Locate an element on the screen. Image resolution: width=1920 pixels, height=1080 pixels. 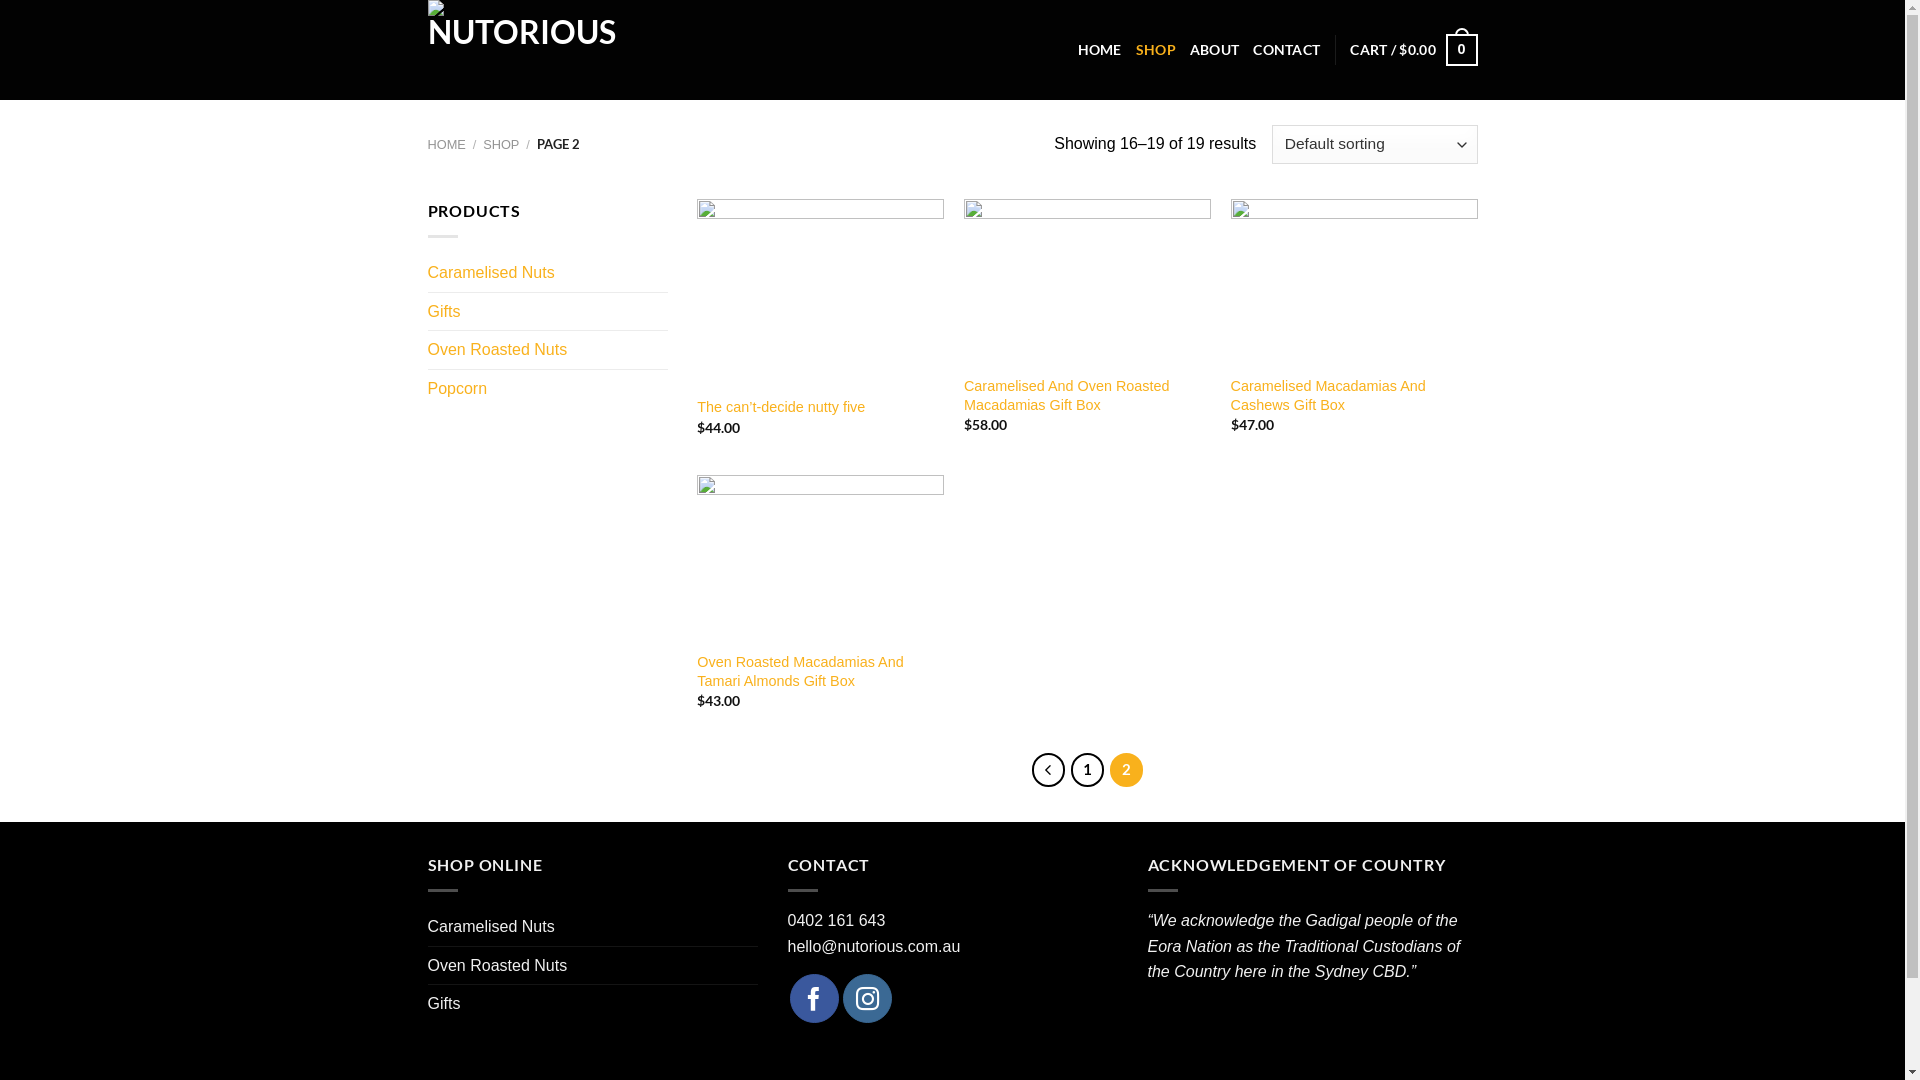
HOME is located at coordinates (447, 144).